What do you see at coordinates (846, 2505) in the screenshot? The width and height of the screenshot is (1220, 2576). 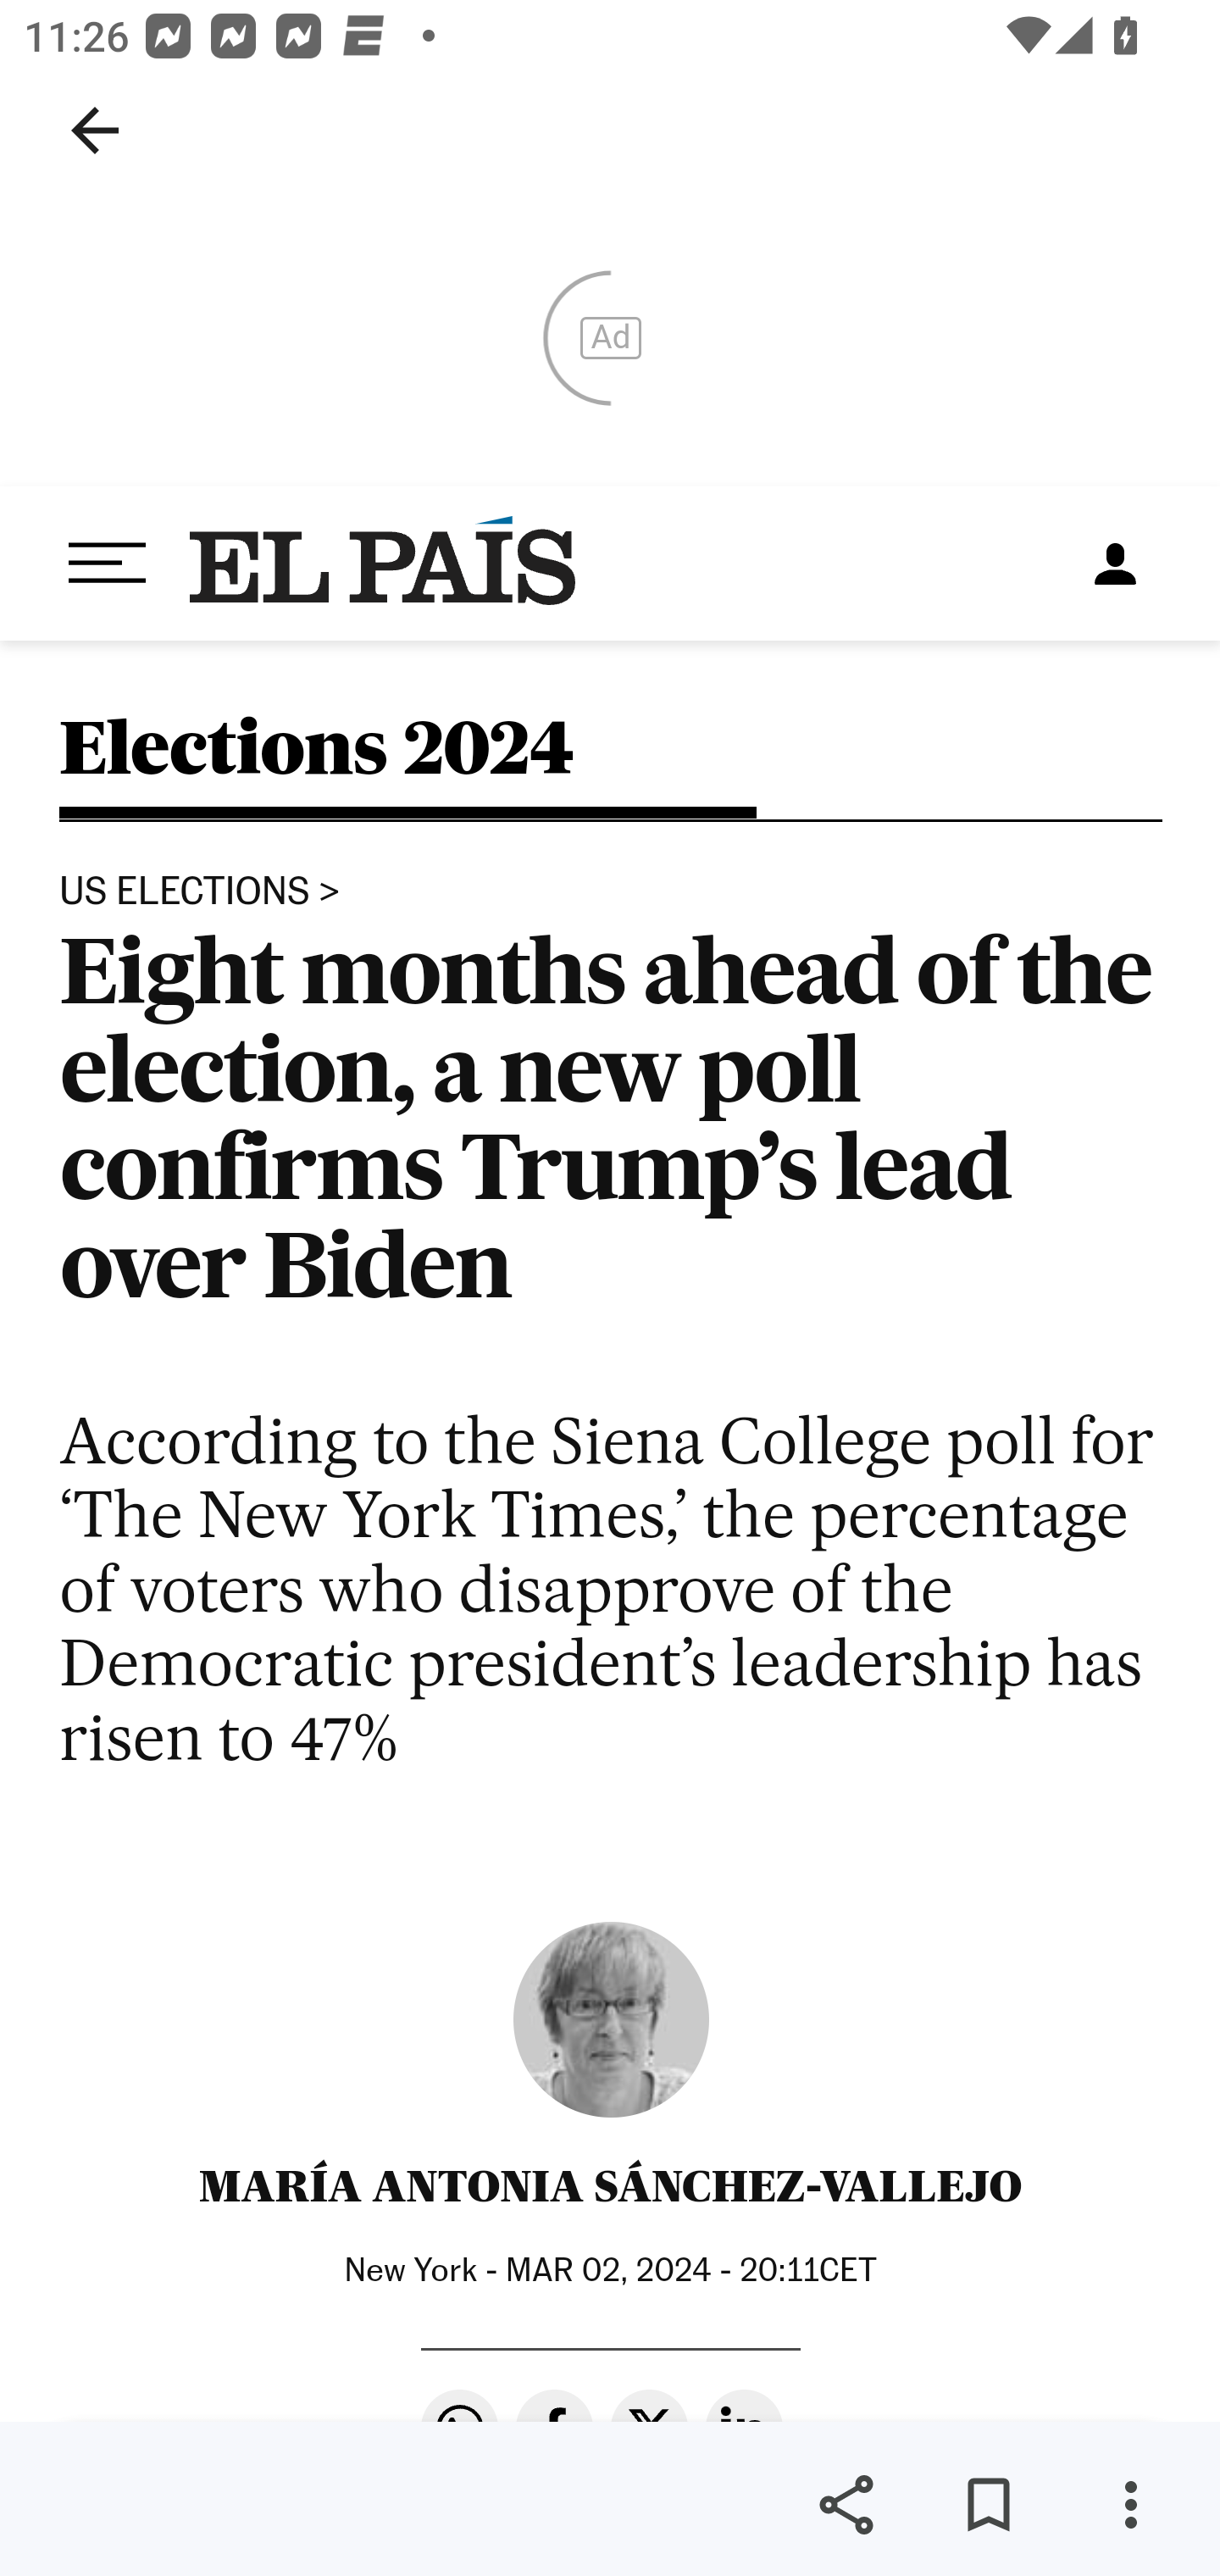 I see `Share` at bounding box center [846, 2505].